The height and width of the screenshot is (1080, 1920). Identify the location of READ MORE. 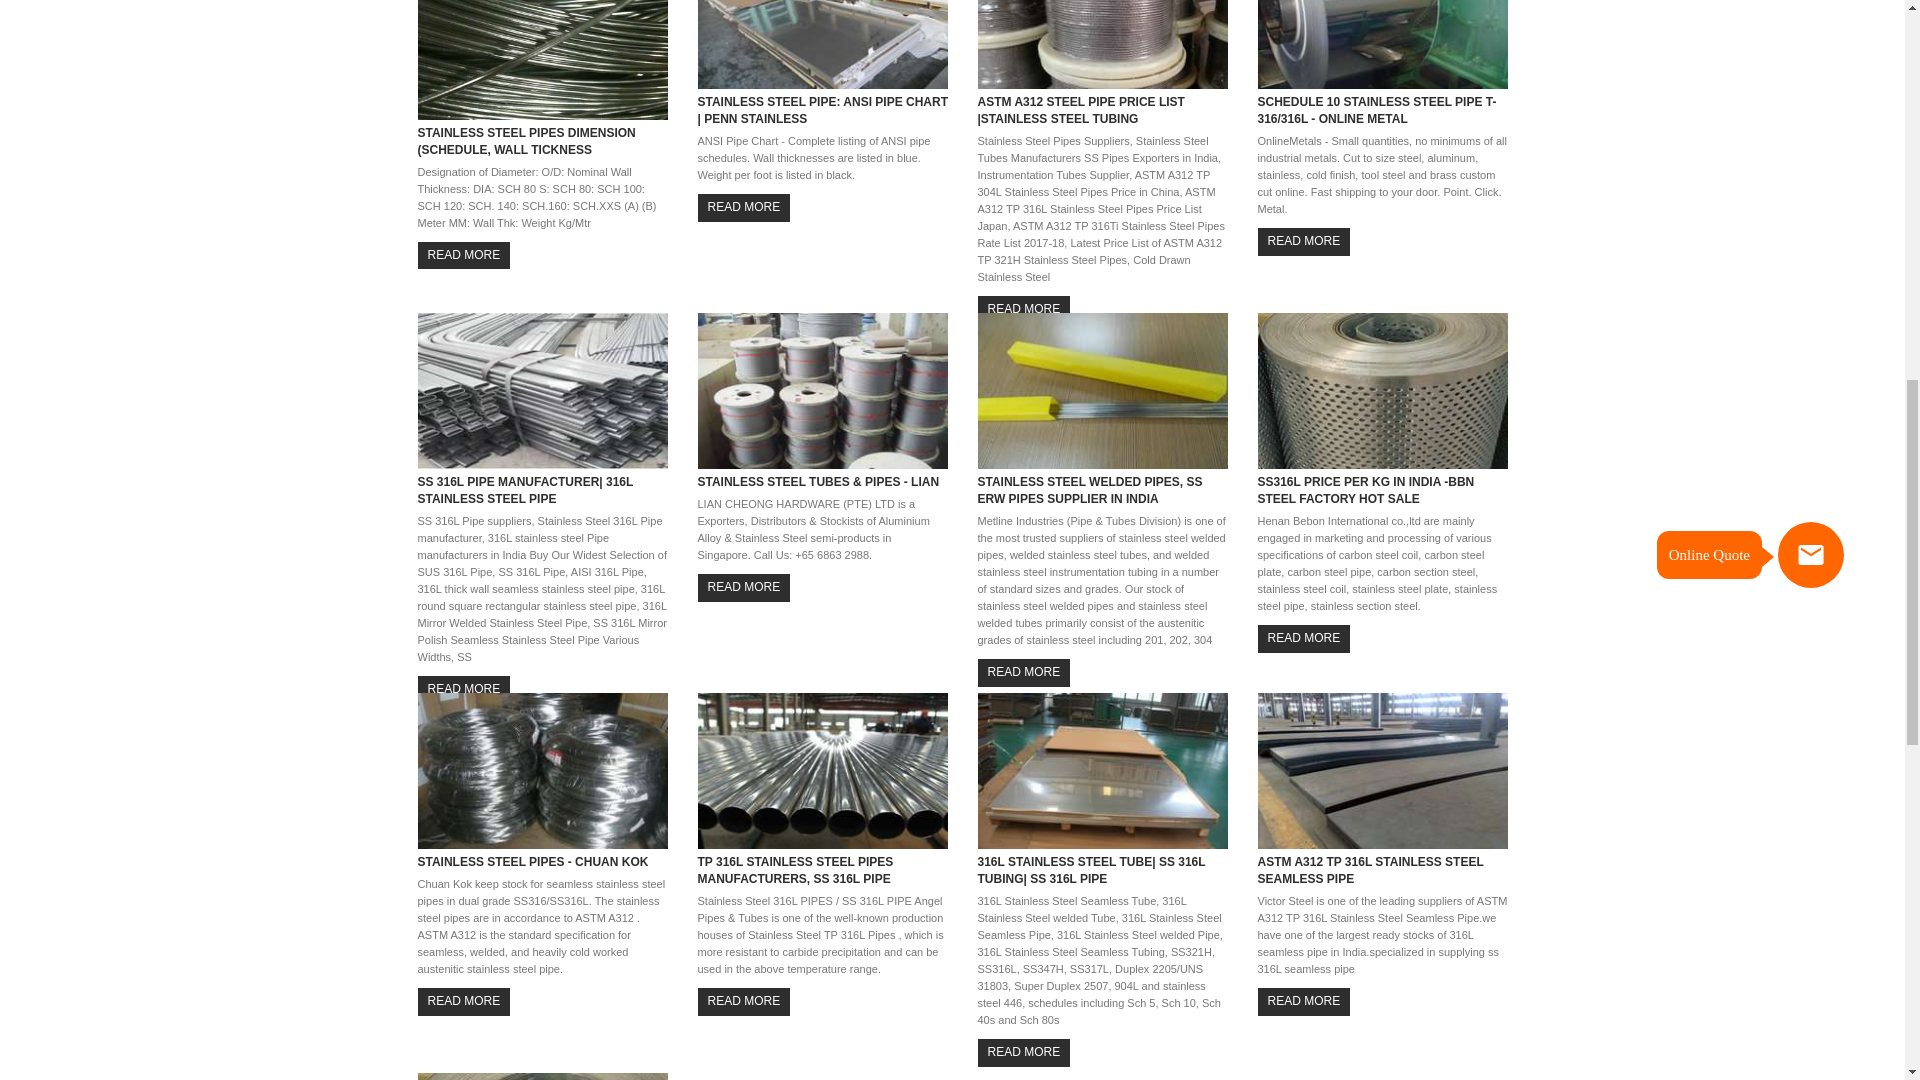
(1024, 1052).